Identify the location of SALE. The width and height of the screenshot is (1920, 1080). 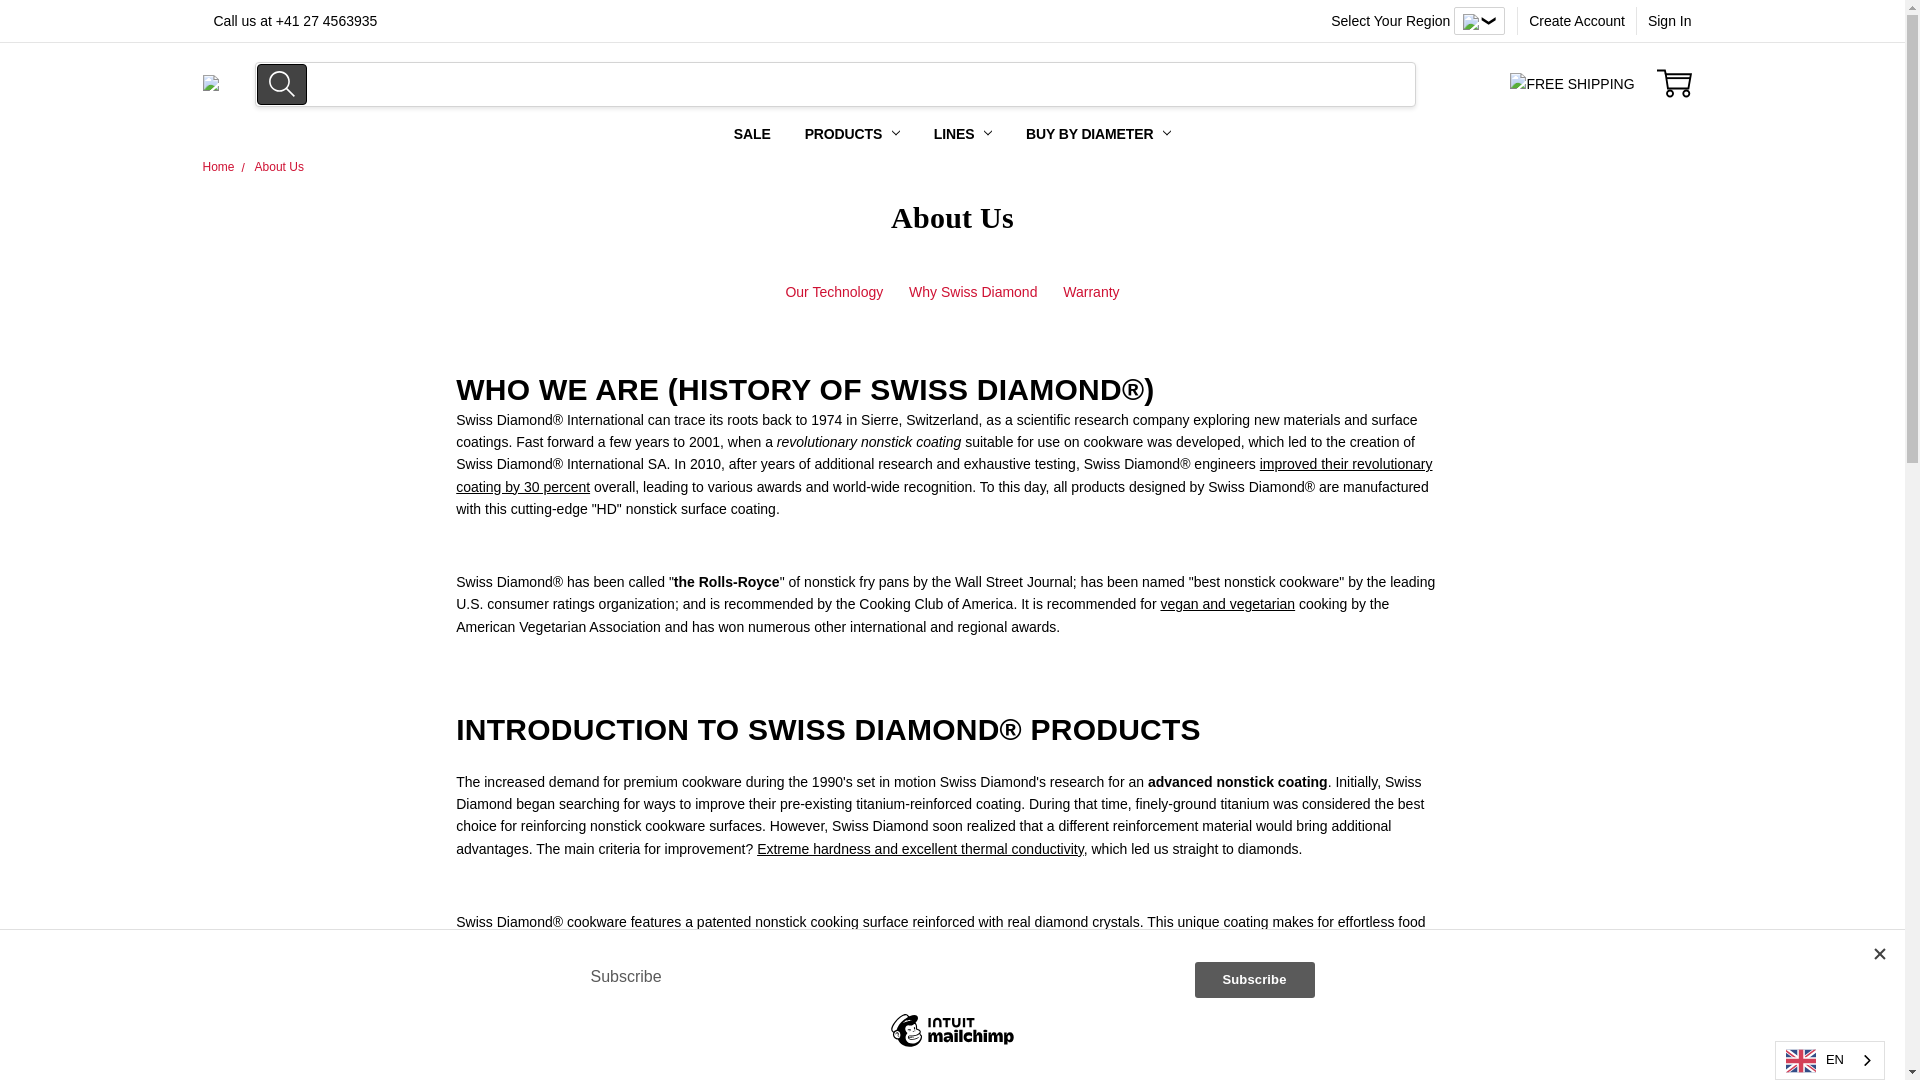
(752, 134).